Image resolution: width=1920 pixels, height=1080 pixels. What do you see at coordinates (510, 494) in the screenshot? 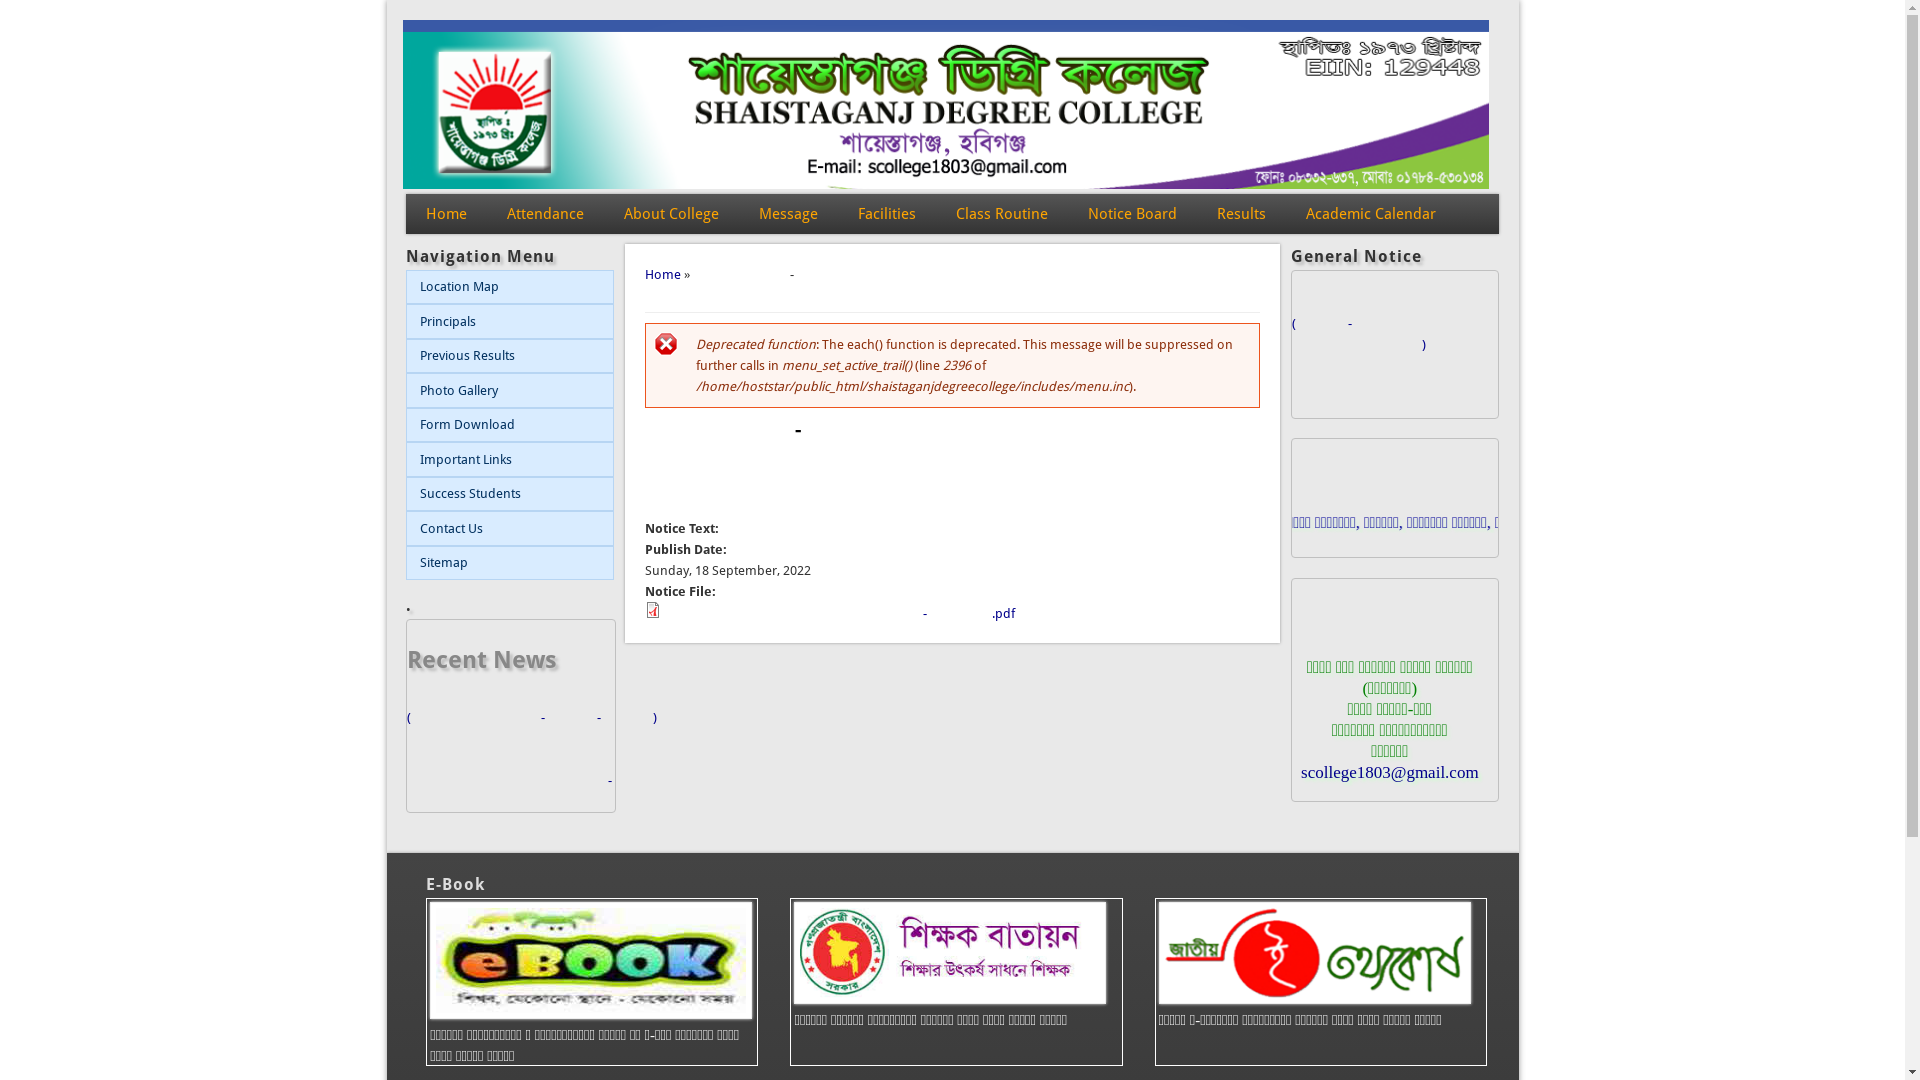
I see `Success Students` at bounding box center [510, 494].